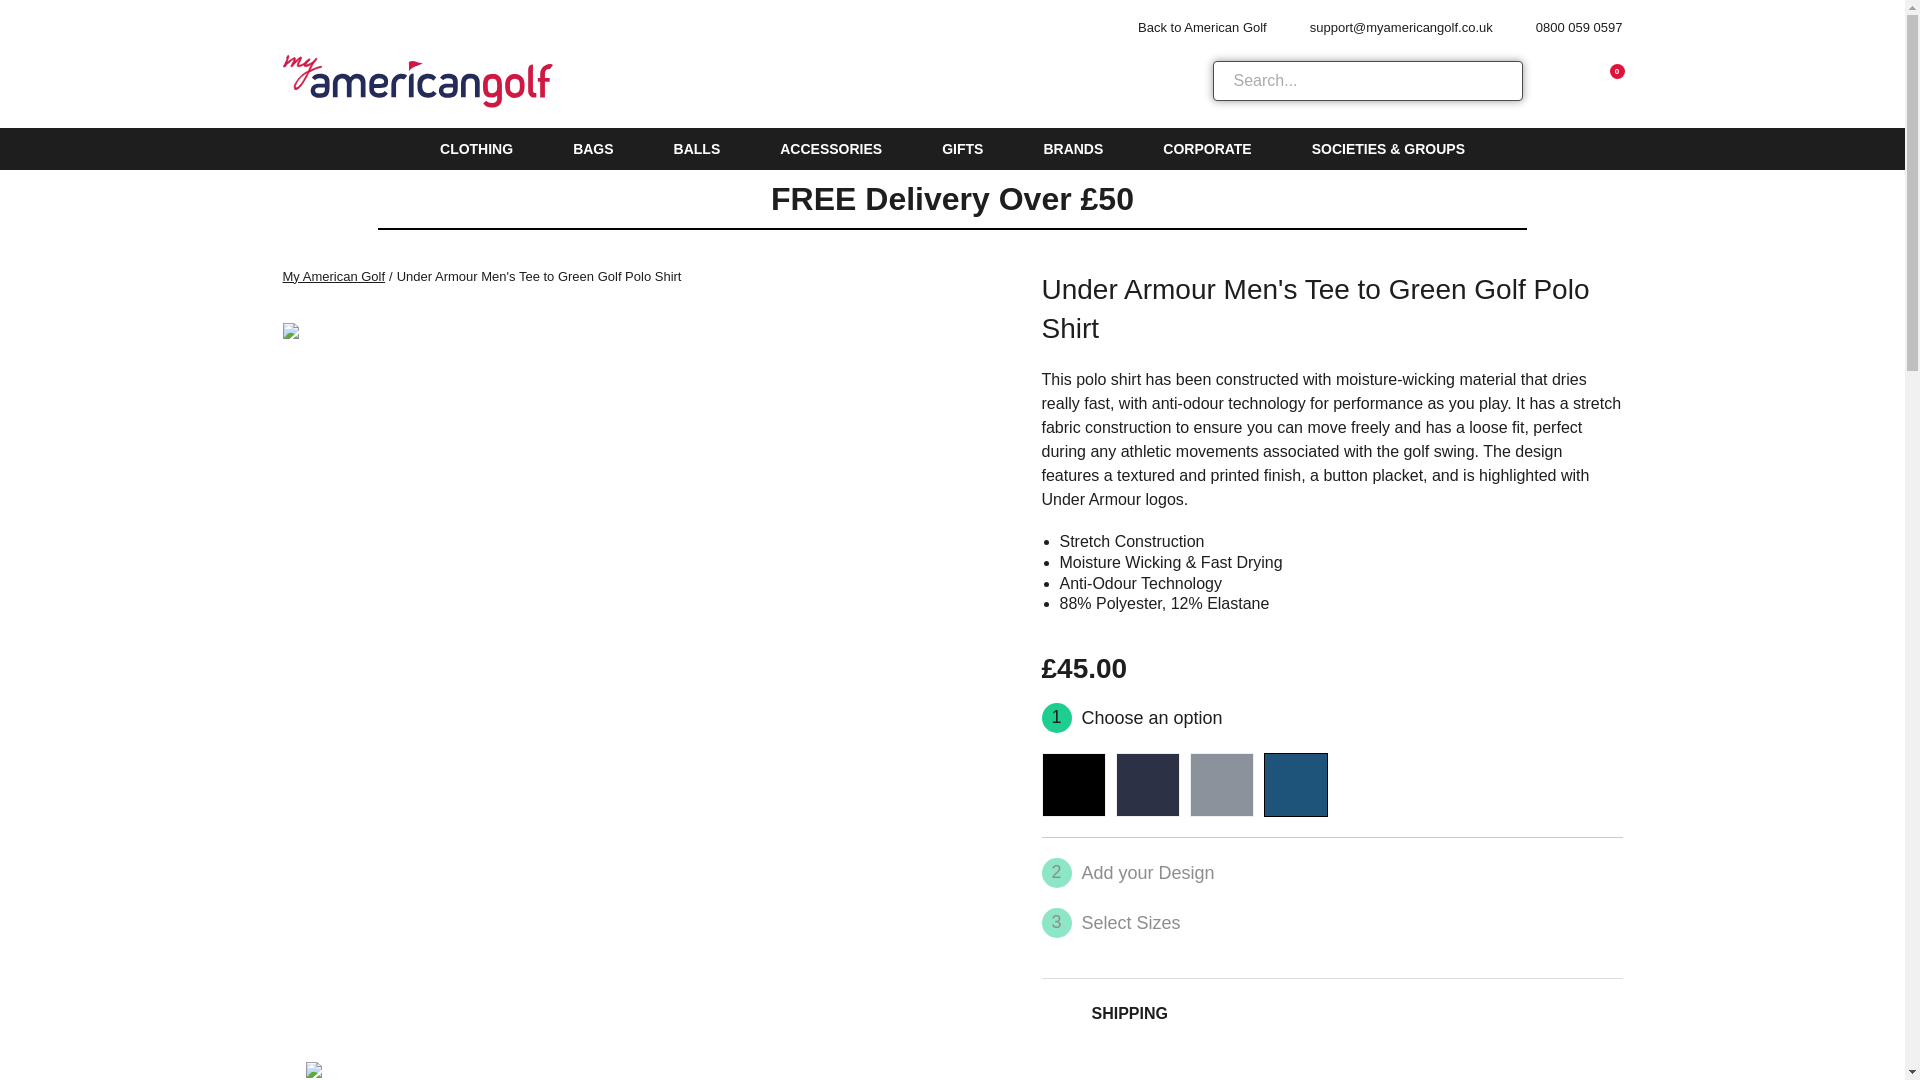  What do you see at coordinates (292, 1070) in the screenshot?
I see `prev` at bounding box center [292, 1070].